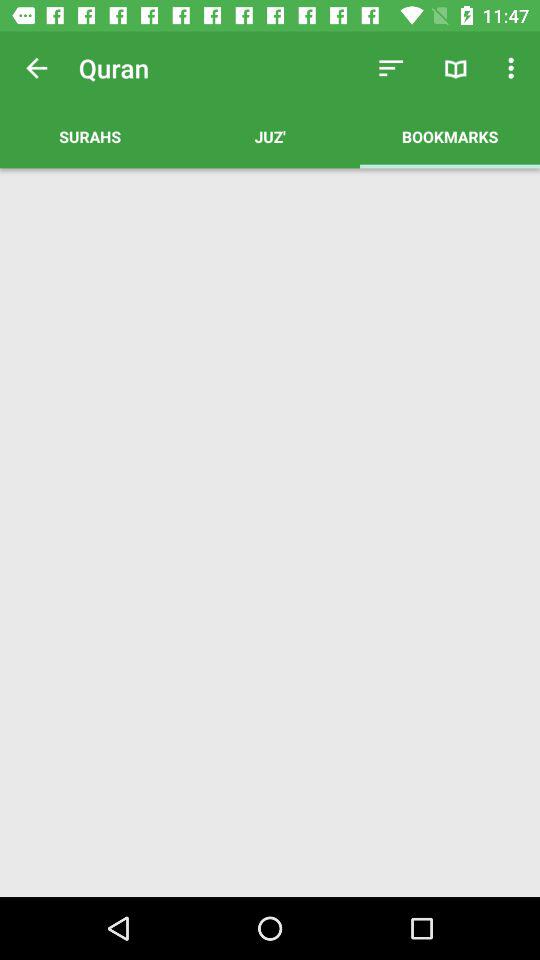  Describe the element at coordinates (450, 136) in the screenshot. I see `launch item next to the juz' app` at that location.